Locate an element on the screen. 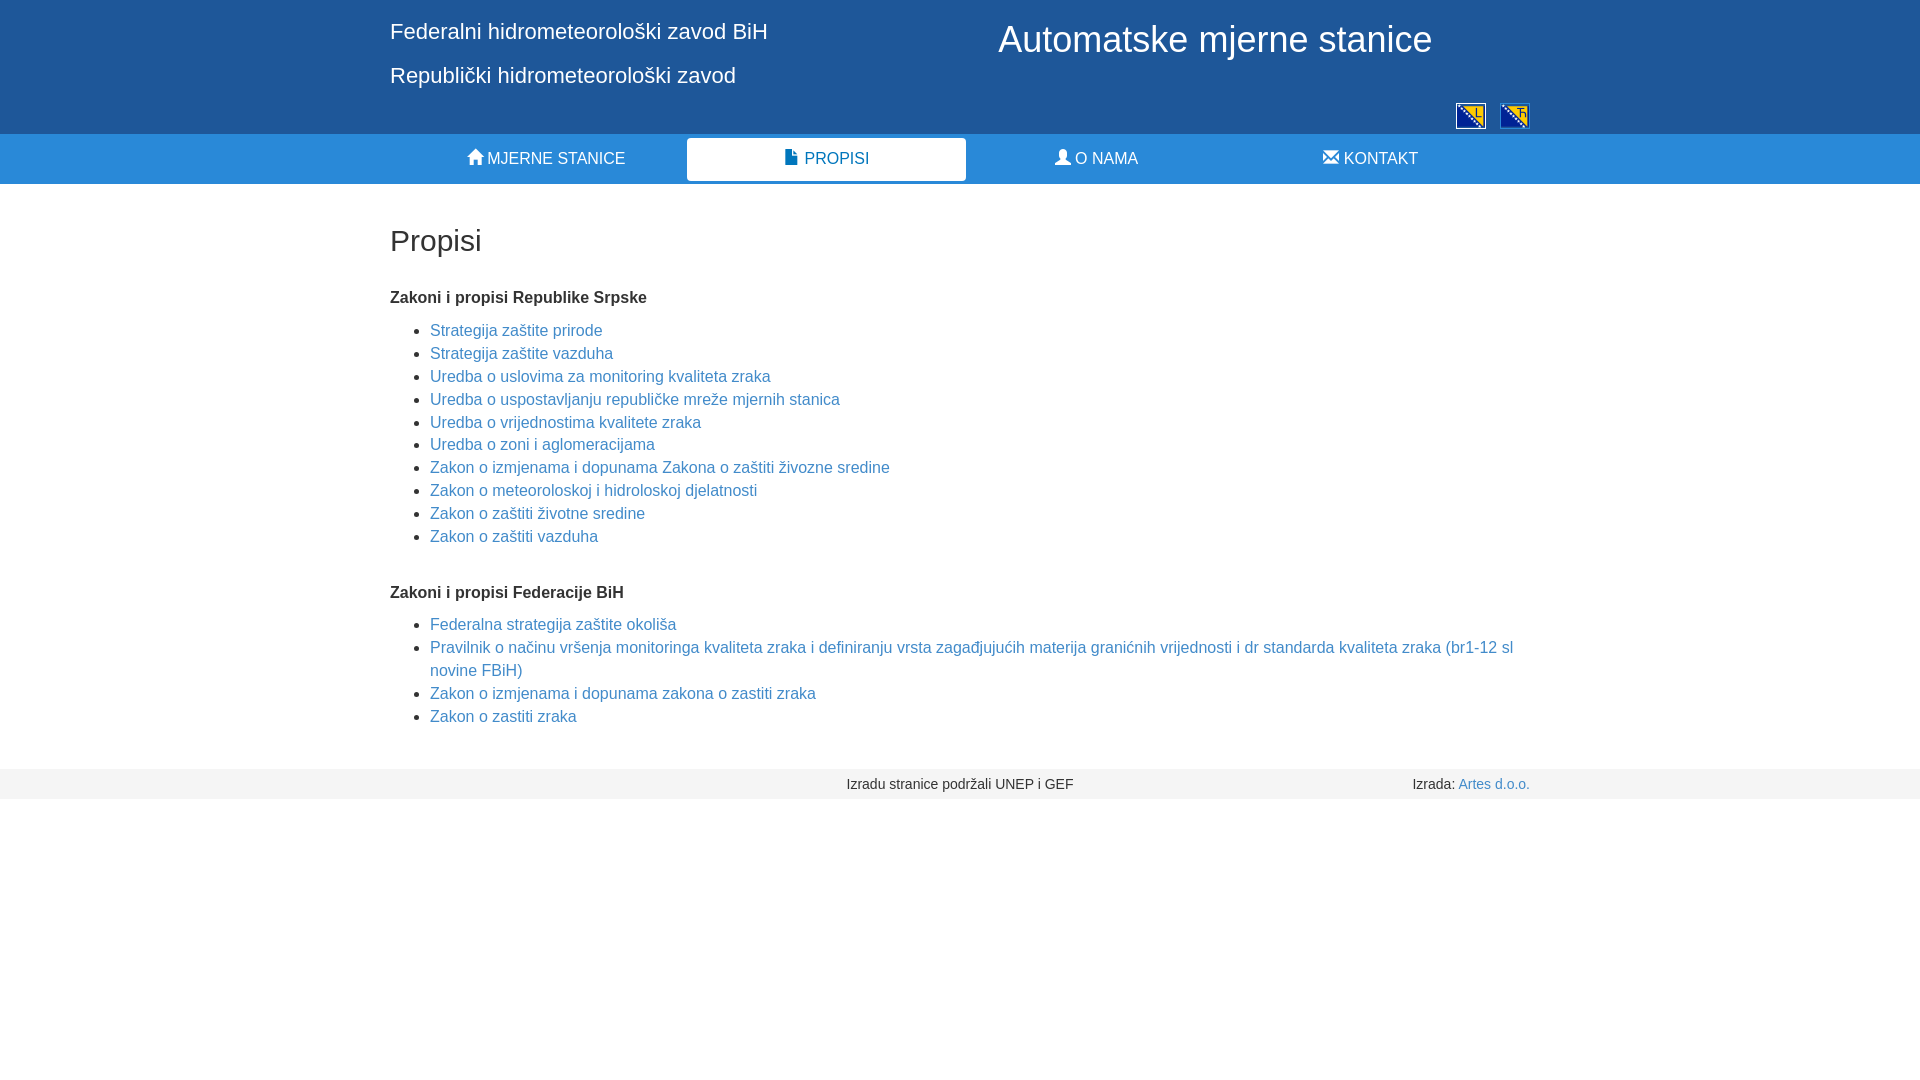 The image size is (1920, 1080). Artes d.o.o. is located at coordinates (1494, 784).